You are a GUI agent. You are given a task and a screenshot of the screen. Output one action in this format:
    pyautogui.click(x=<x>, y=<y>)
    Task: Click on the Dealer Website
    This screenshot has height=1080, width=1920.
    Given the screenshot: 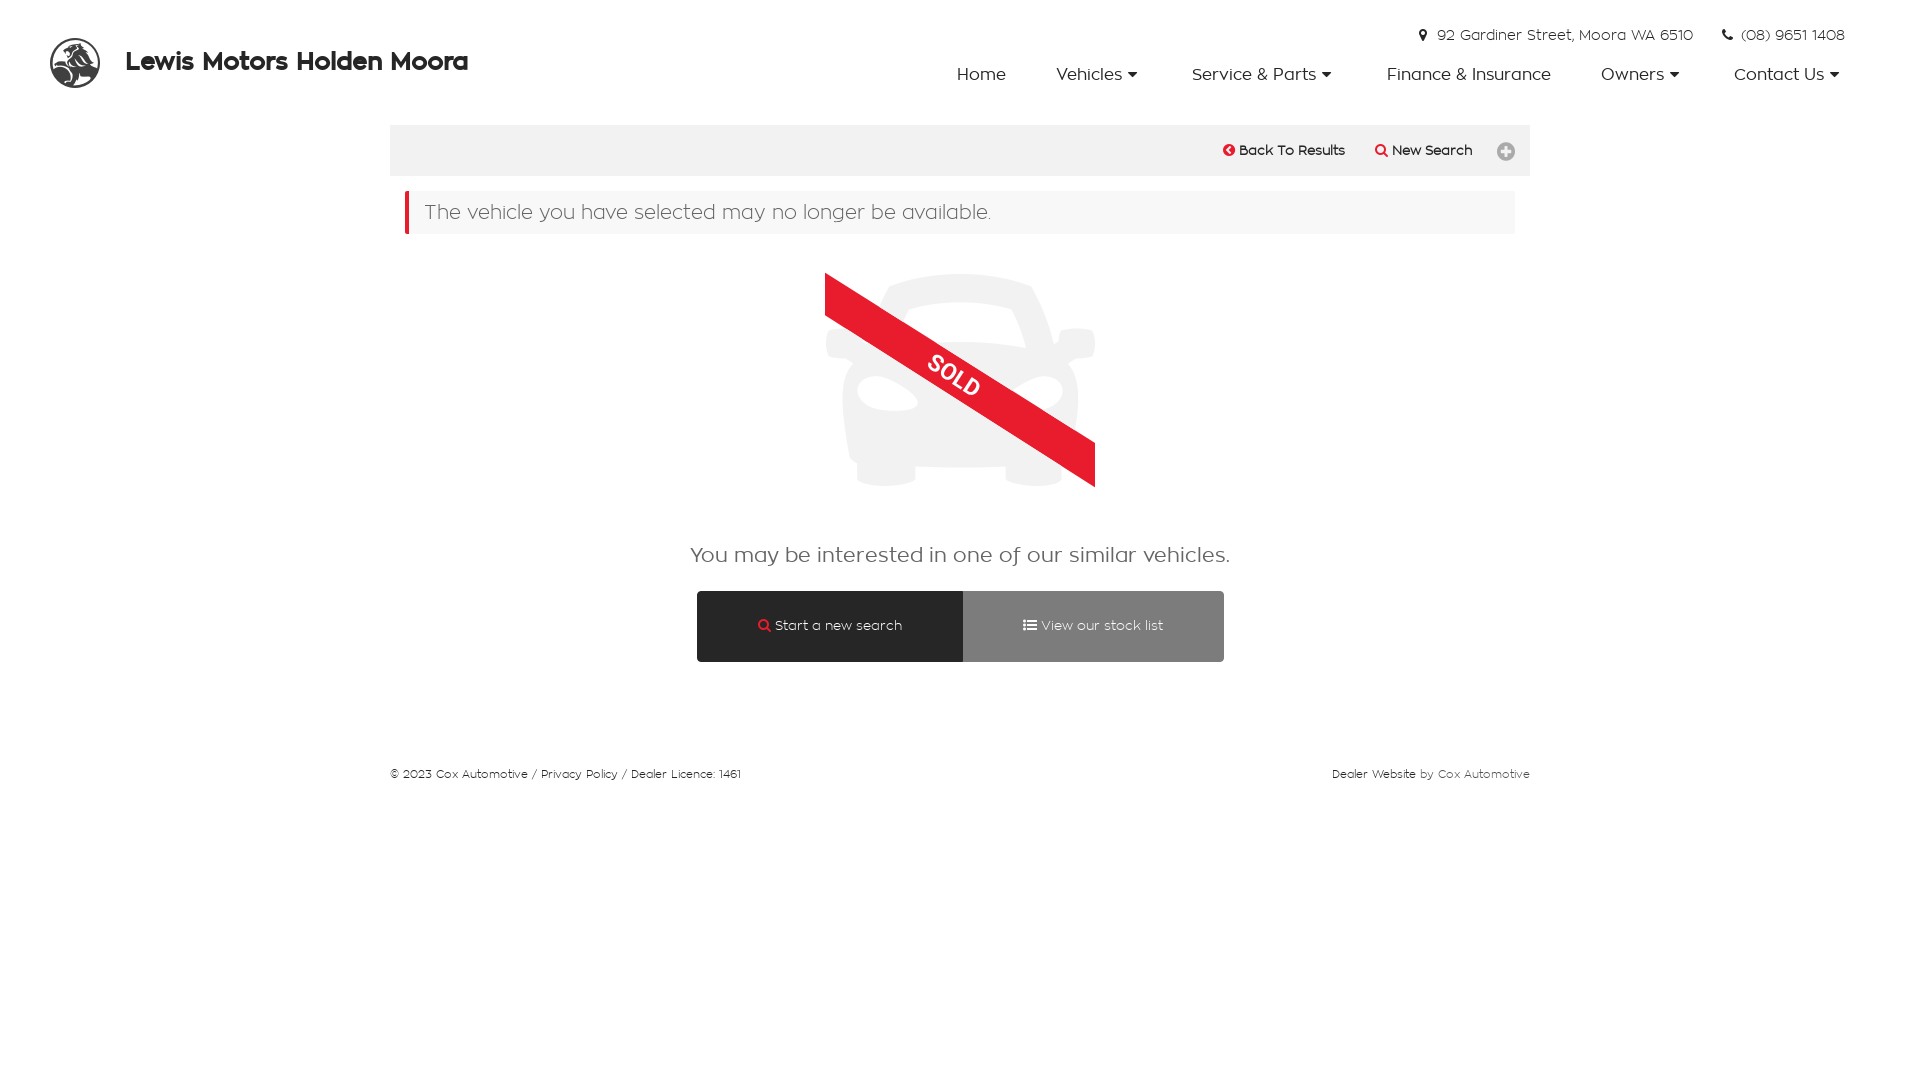 What is the action you would take?
    pyautogui.click(x=1374, y=774)
    